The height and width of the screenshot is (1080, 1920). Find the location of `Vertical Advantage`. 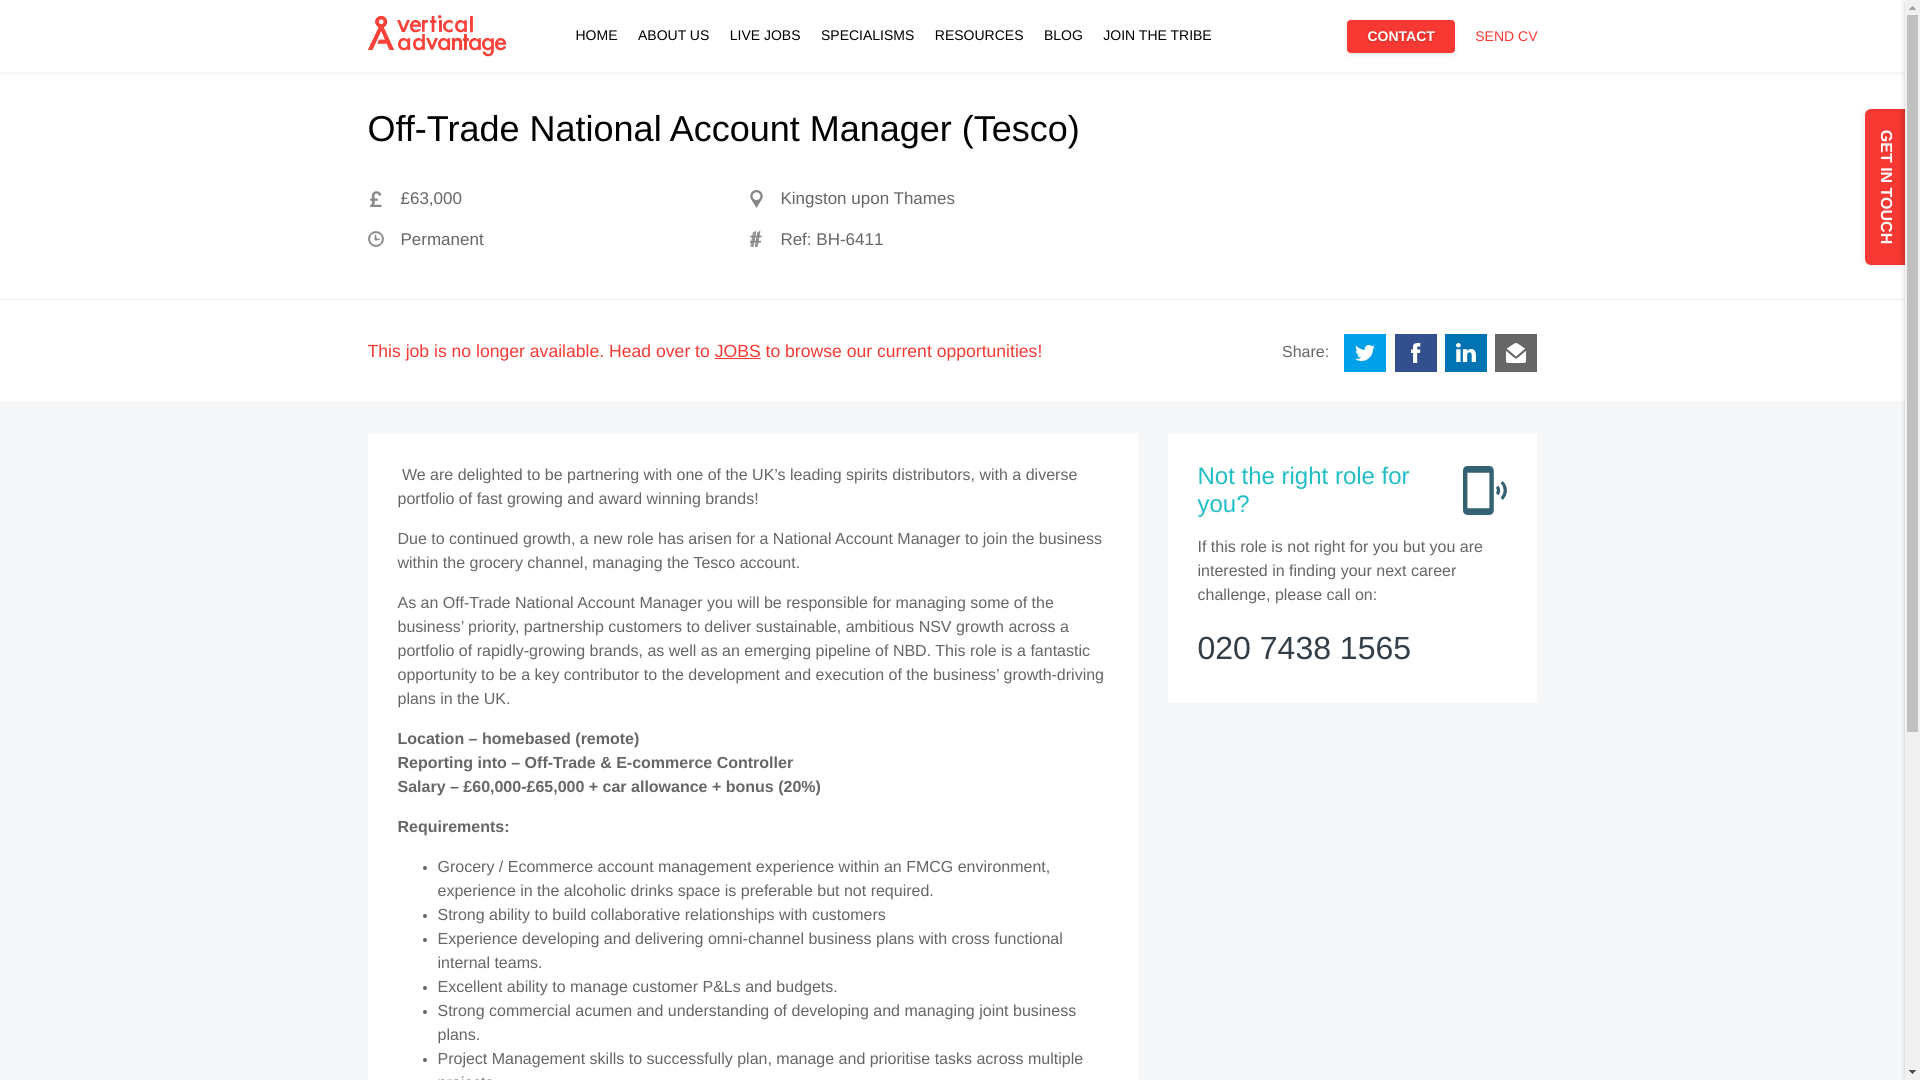

Vertical Advantage is located at coordinates (437, 36).